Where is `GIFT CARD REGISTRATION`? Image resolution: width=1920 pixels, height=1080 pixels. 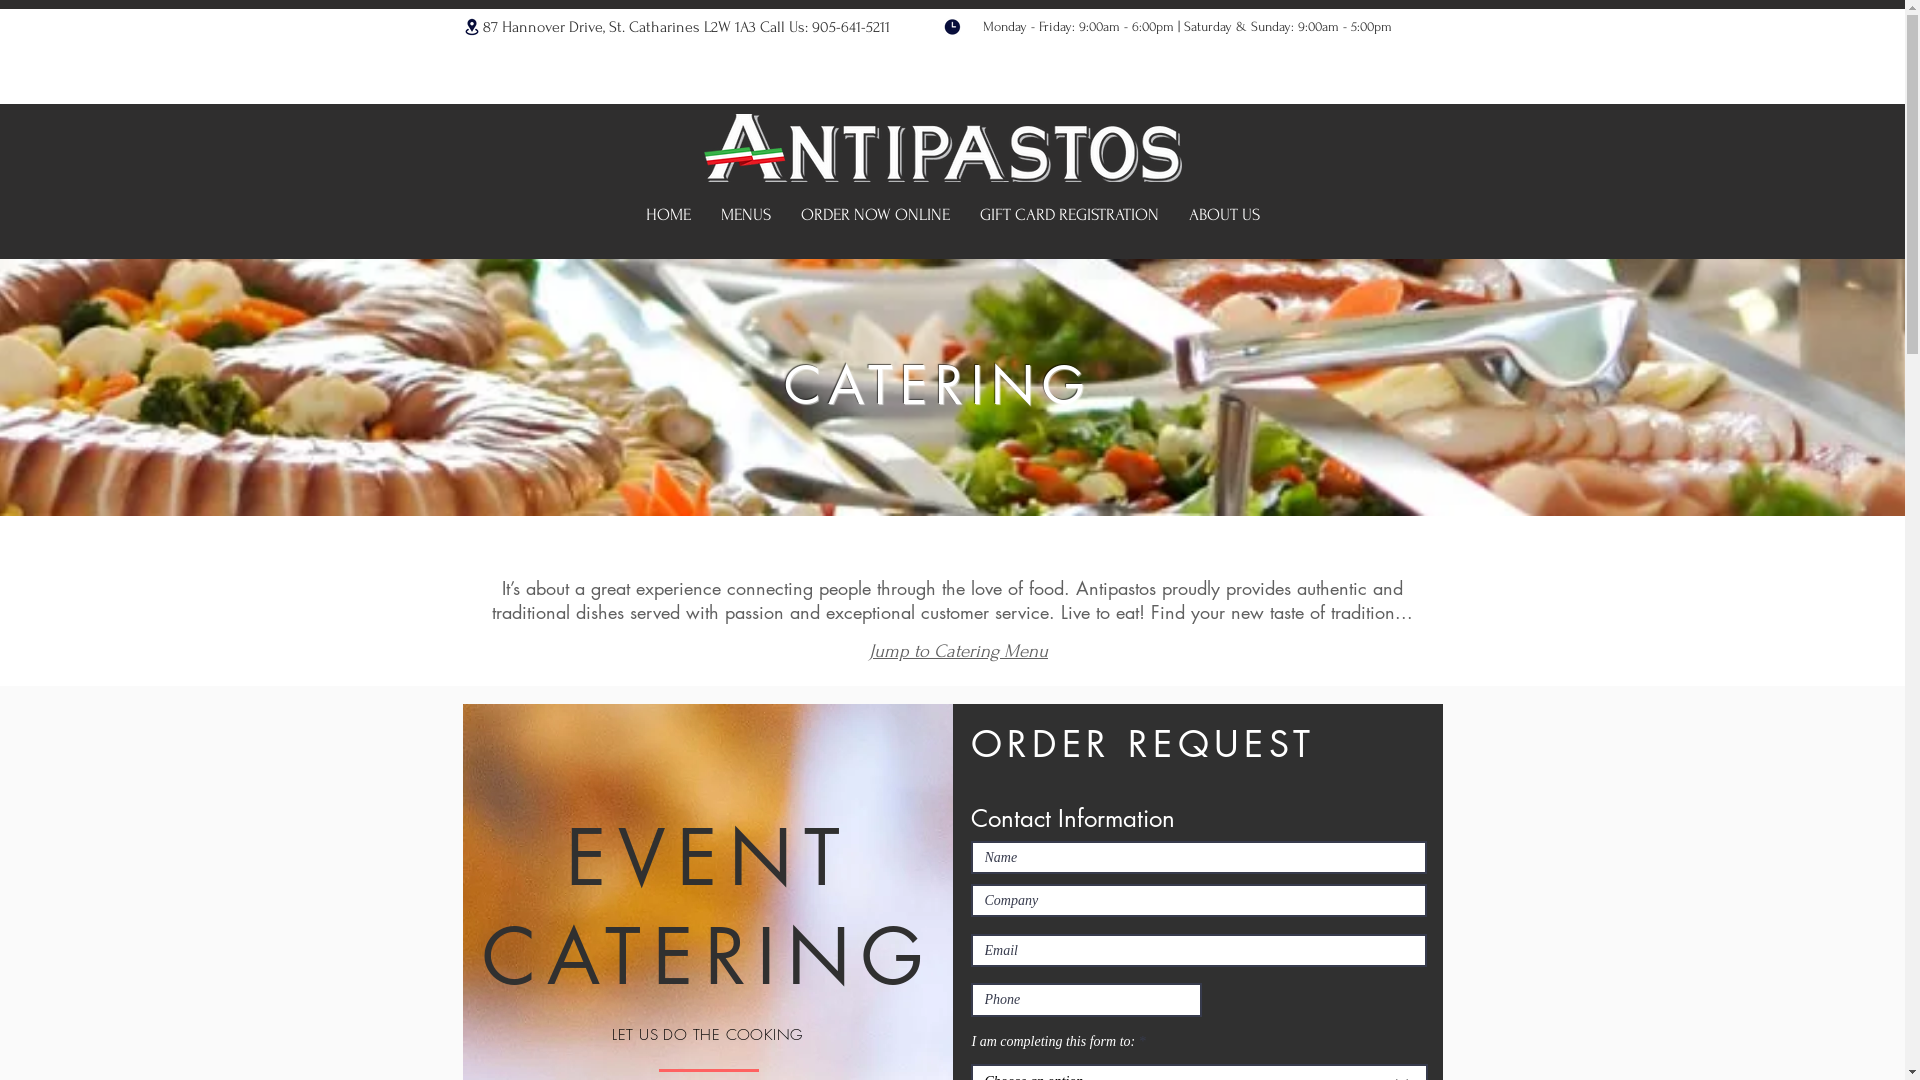
GIFT CARD REGISTRATION is located at coordinates (1068, 215).